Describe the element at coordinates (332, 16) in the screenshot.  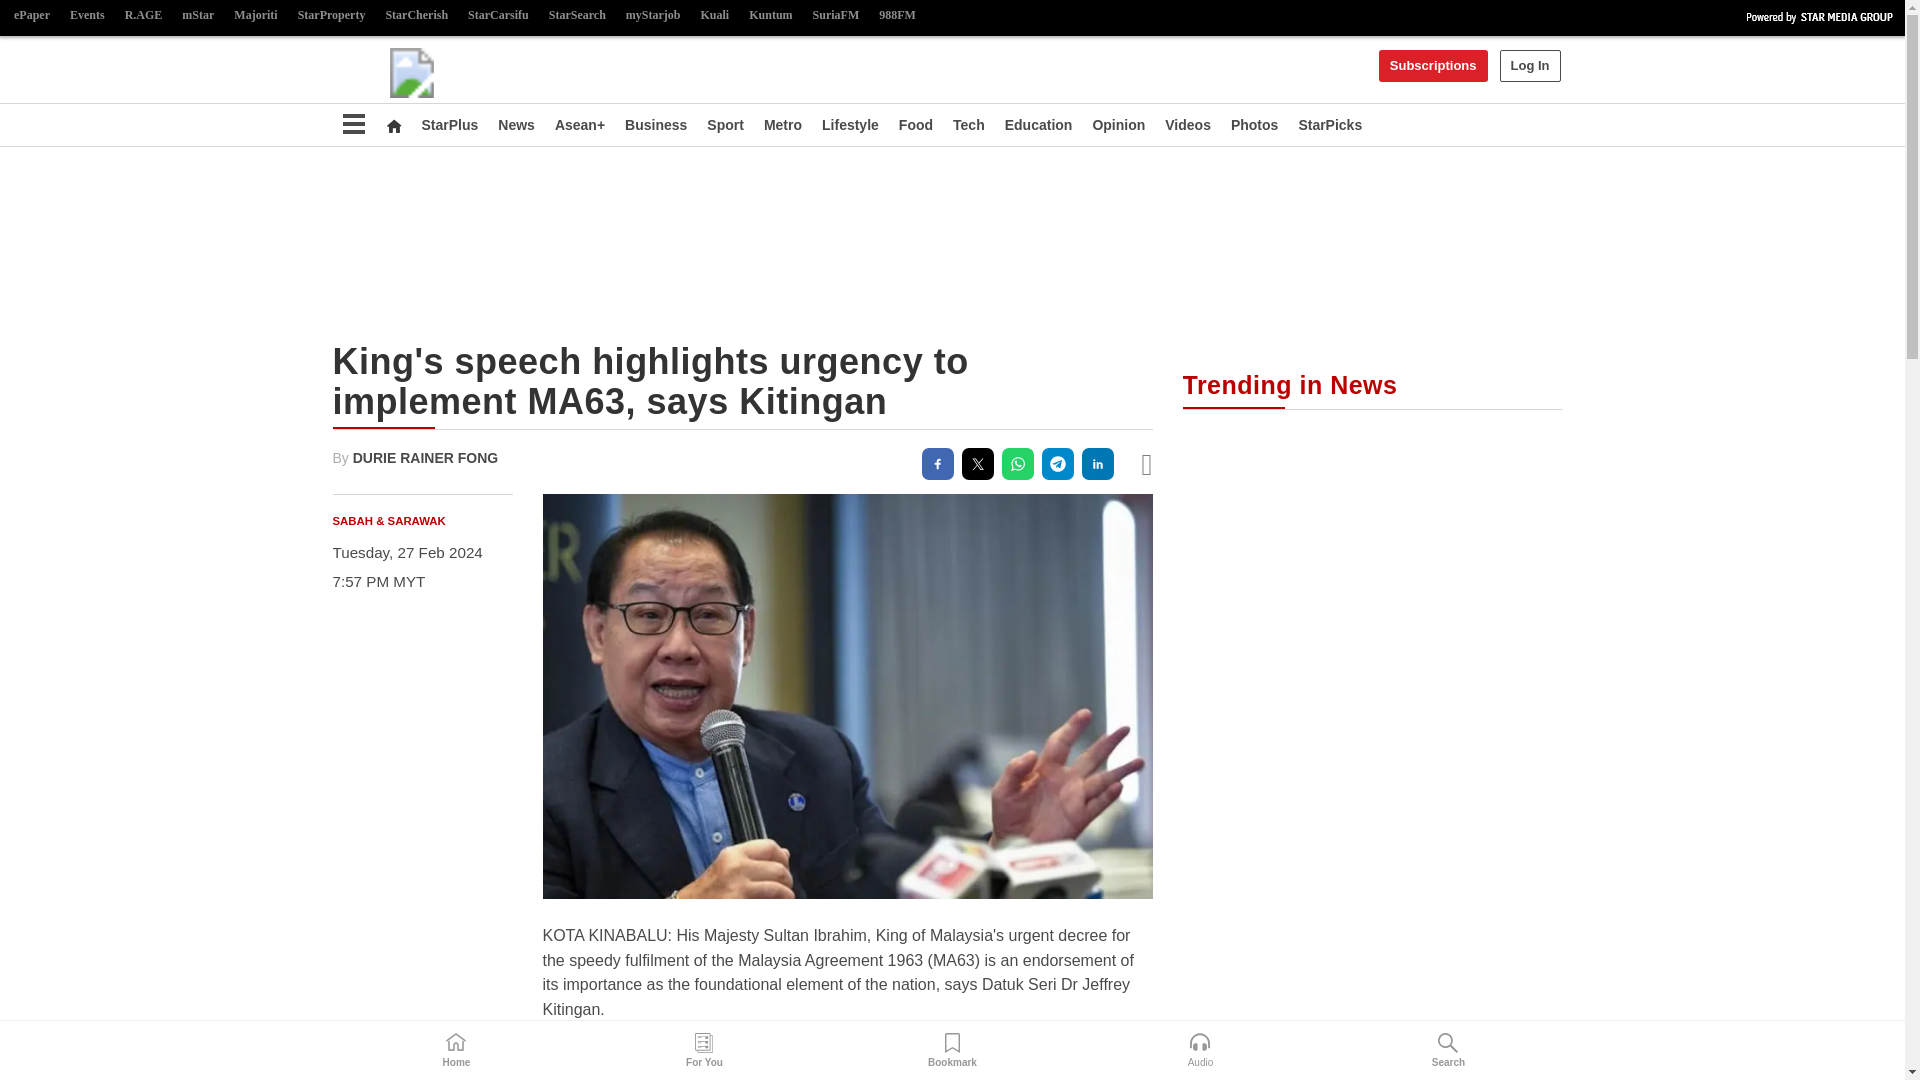
I see `StarProperty` at that location.